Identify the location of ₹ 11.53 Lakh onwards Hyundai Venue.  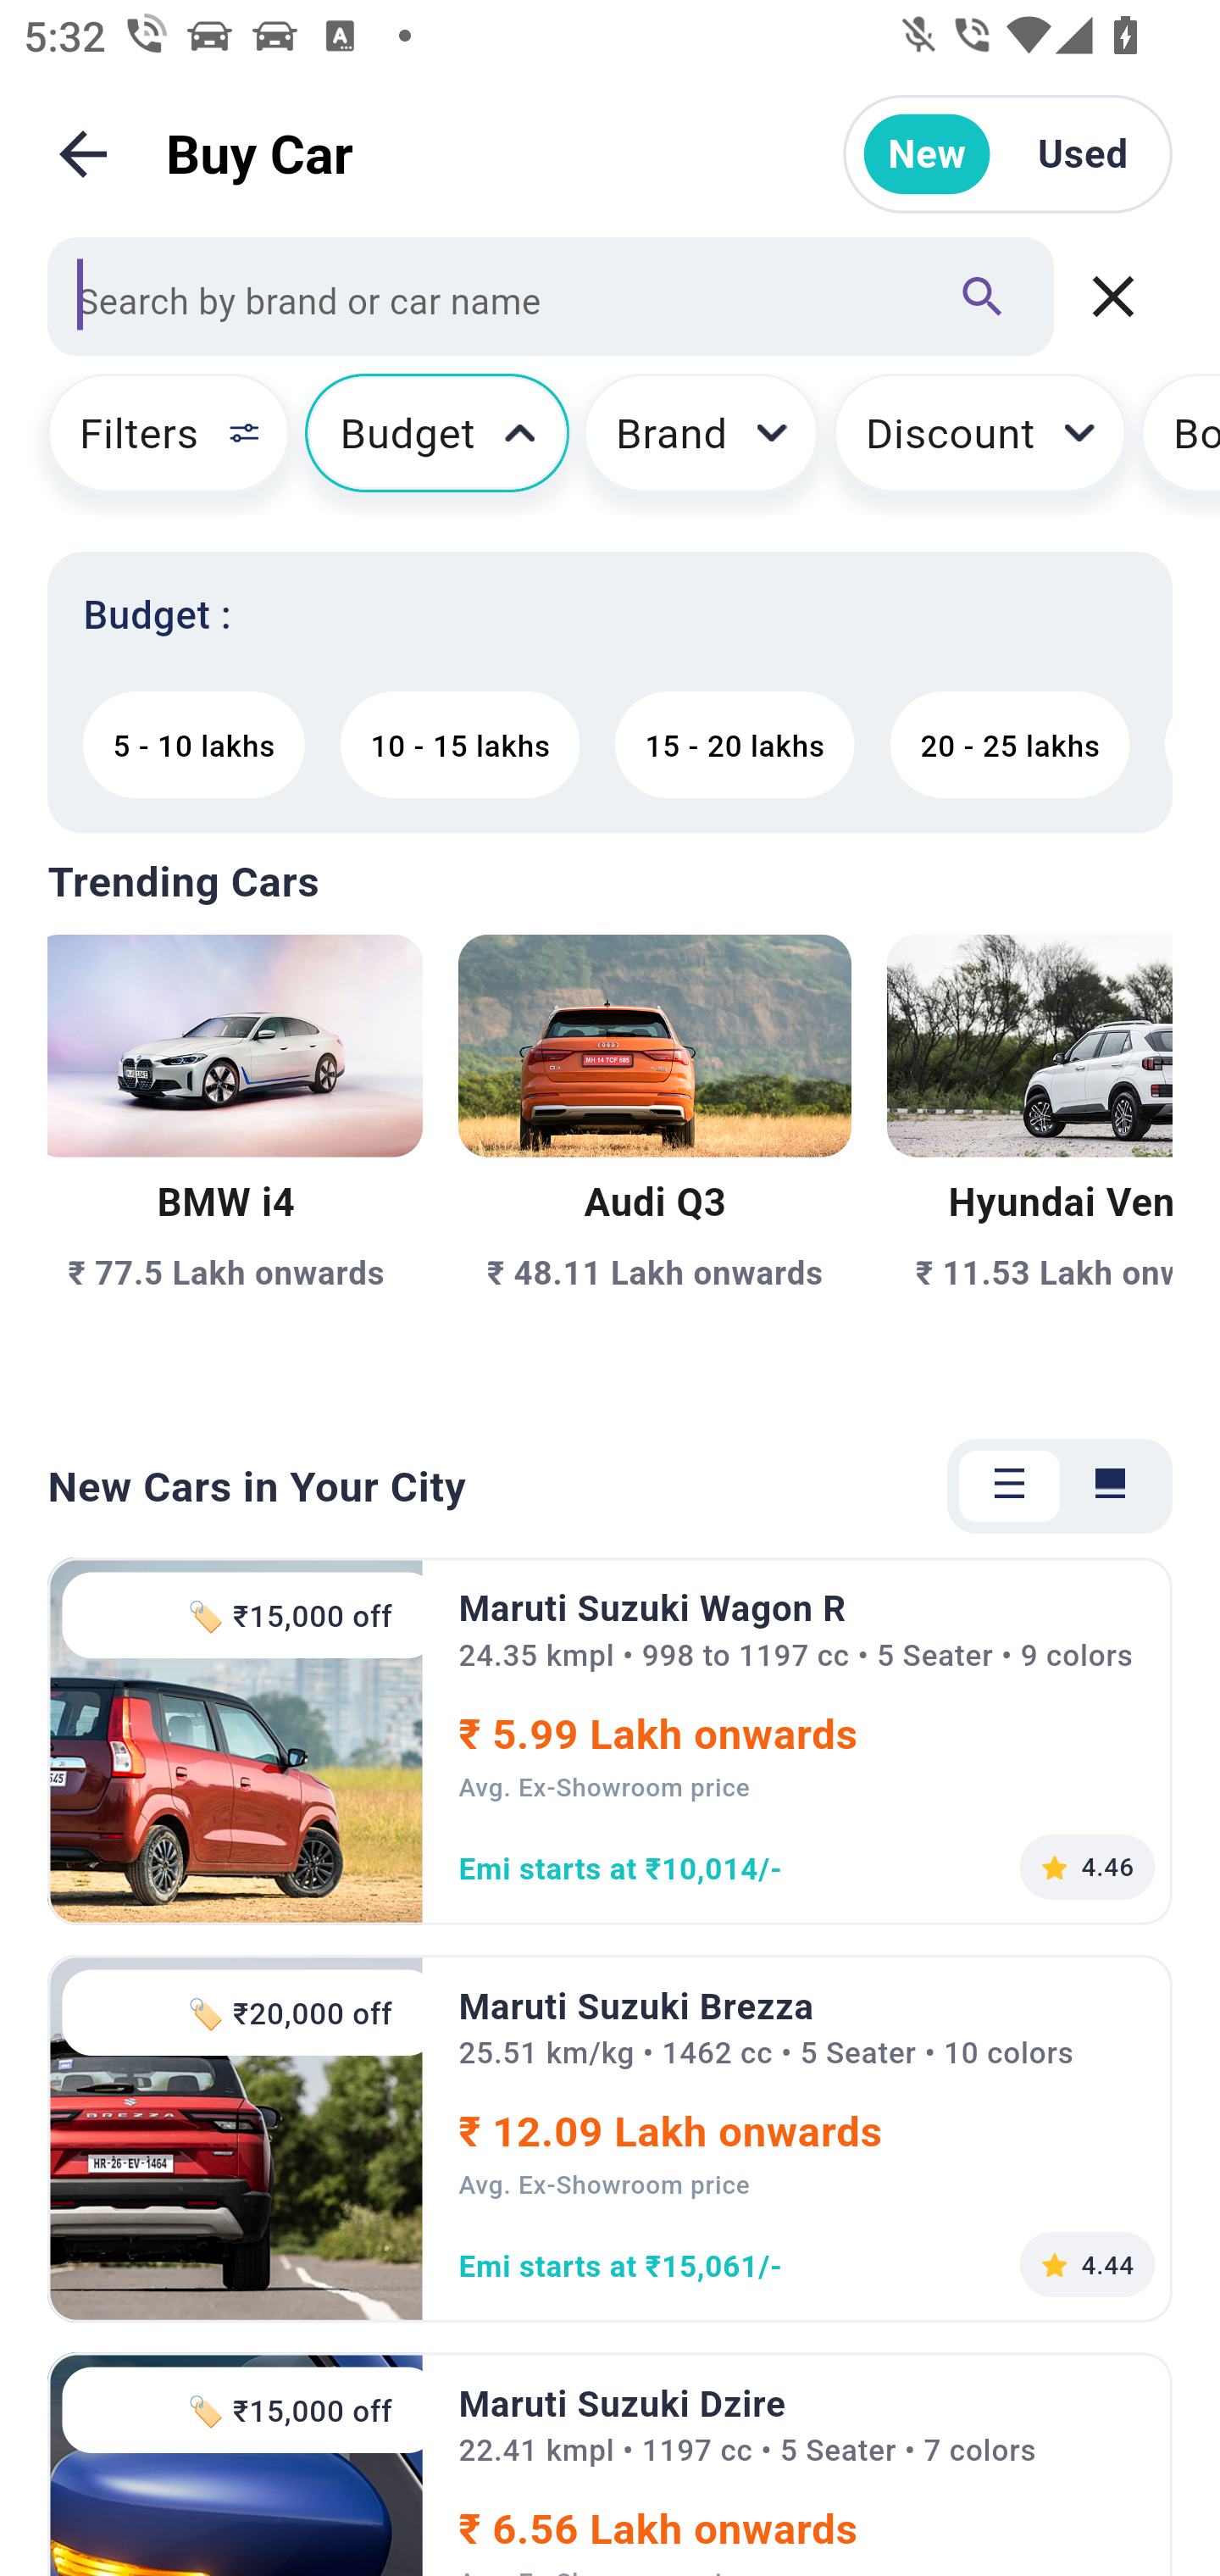
(1029, 1165).